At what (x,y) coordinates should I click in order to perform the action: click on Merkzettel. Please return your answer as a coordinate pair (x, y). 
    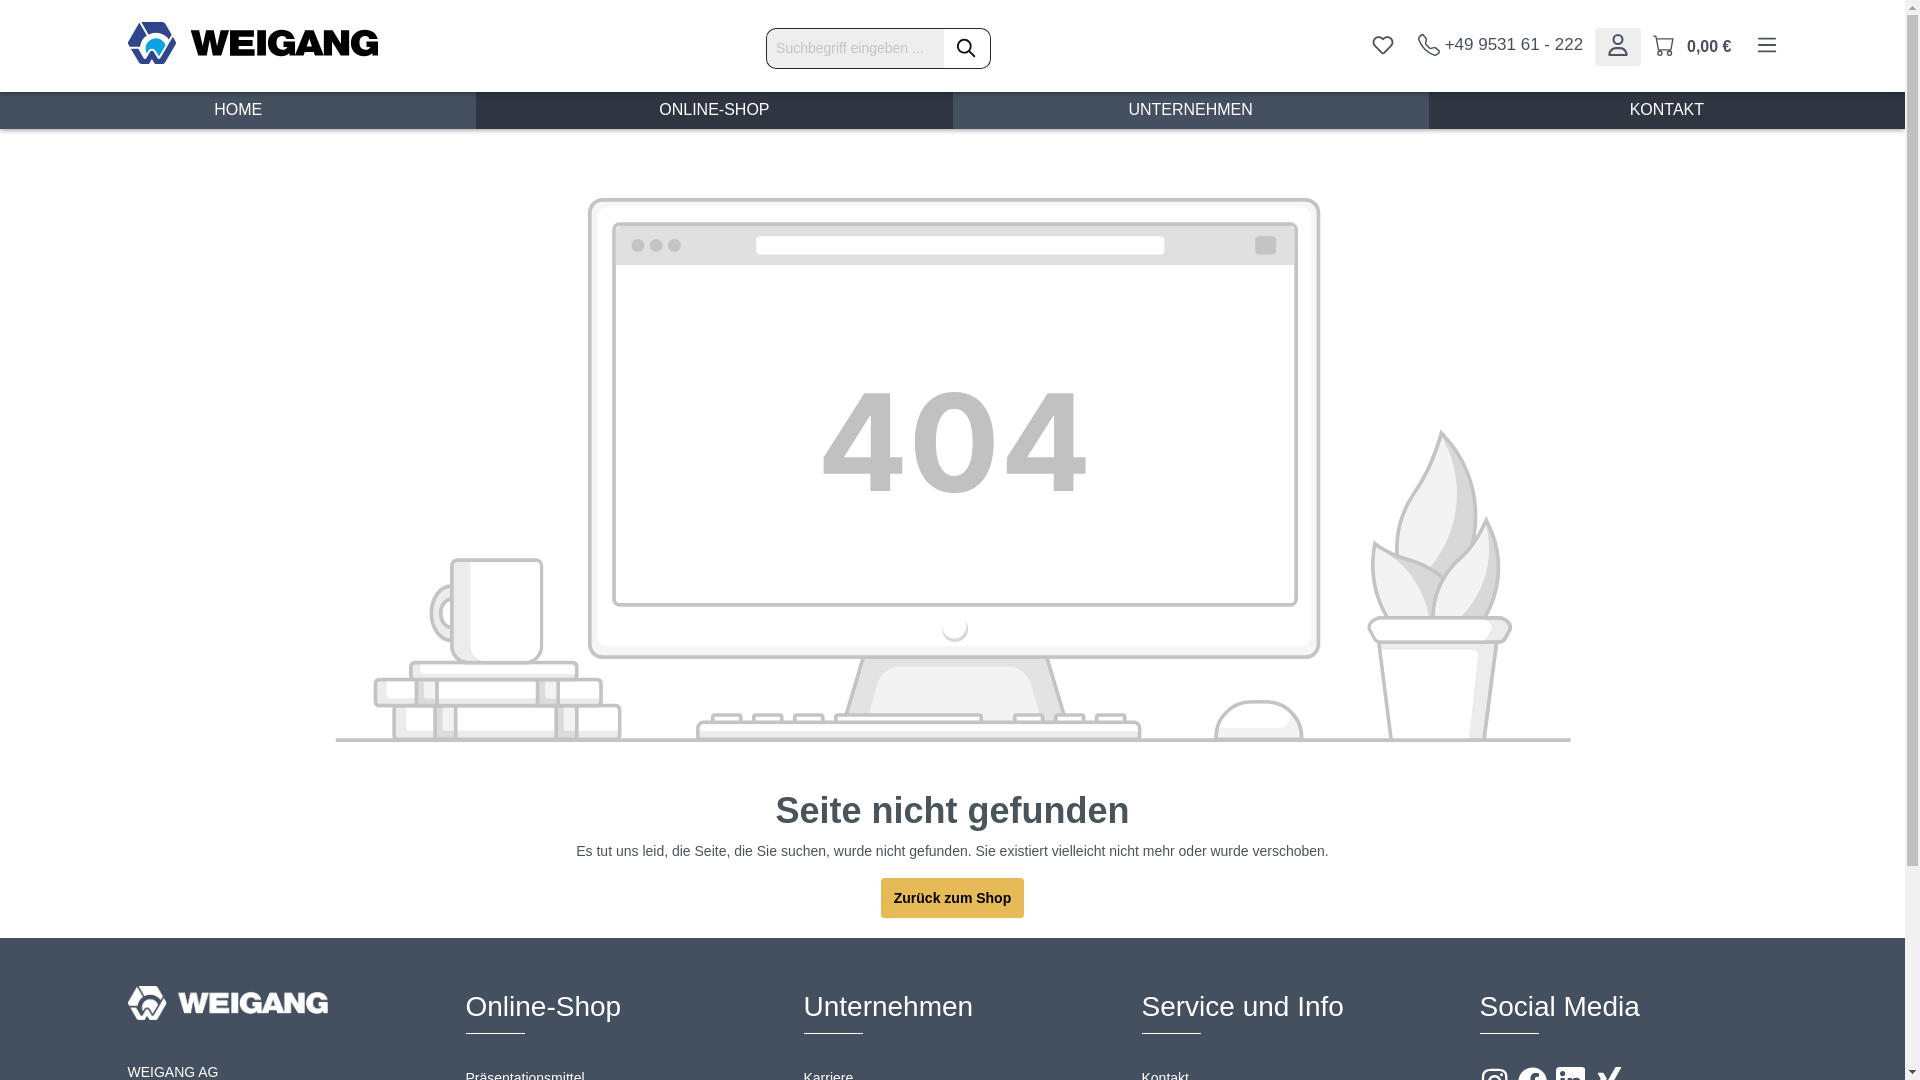
    Looking at the image, I should click on (1382, 46).